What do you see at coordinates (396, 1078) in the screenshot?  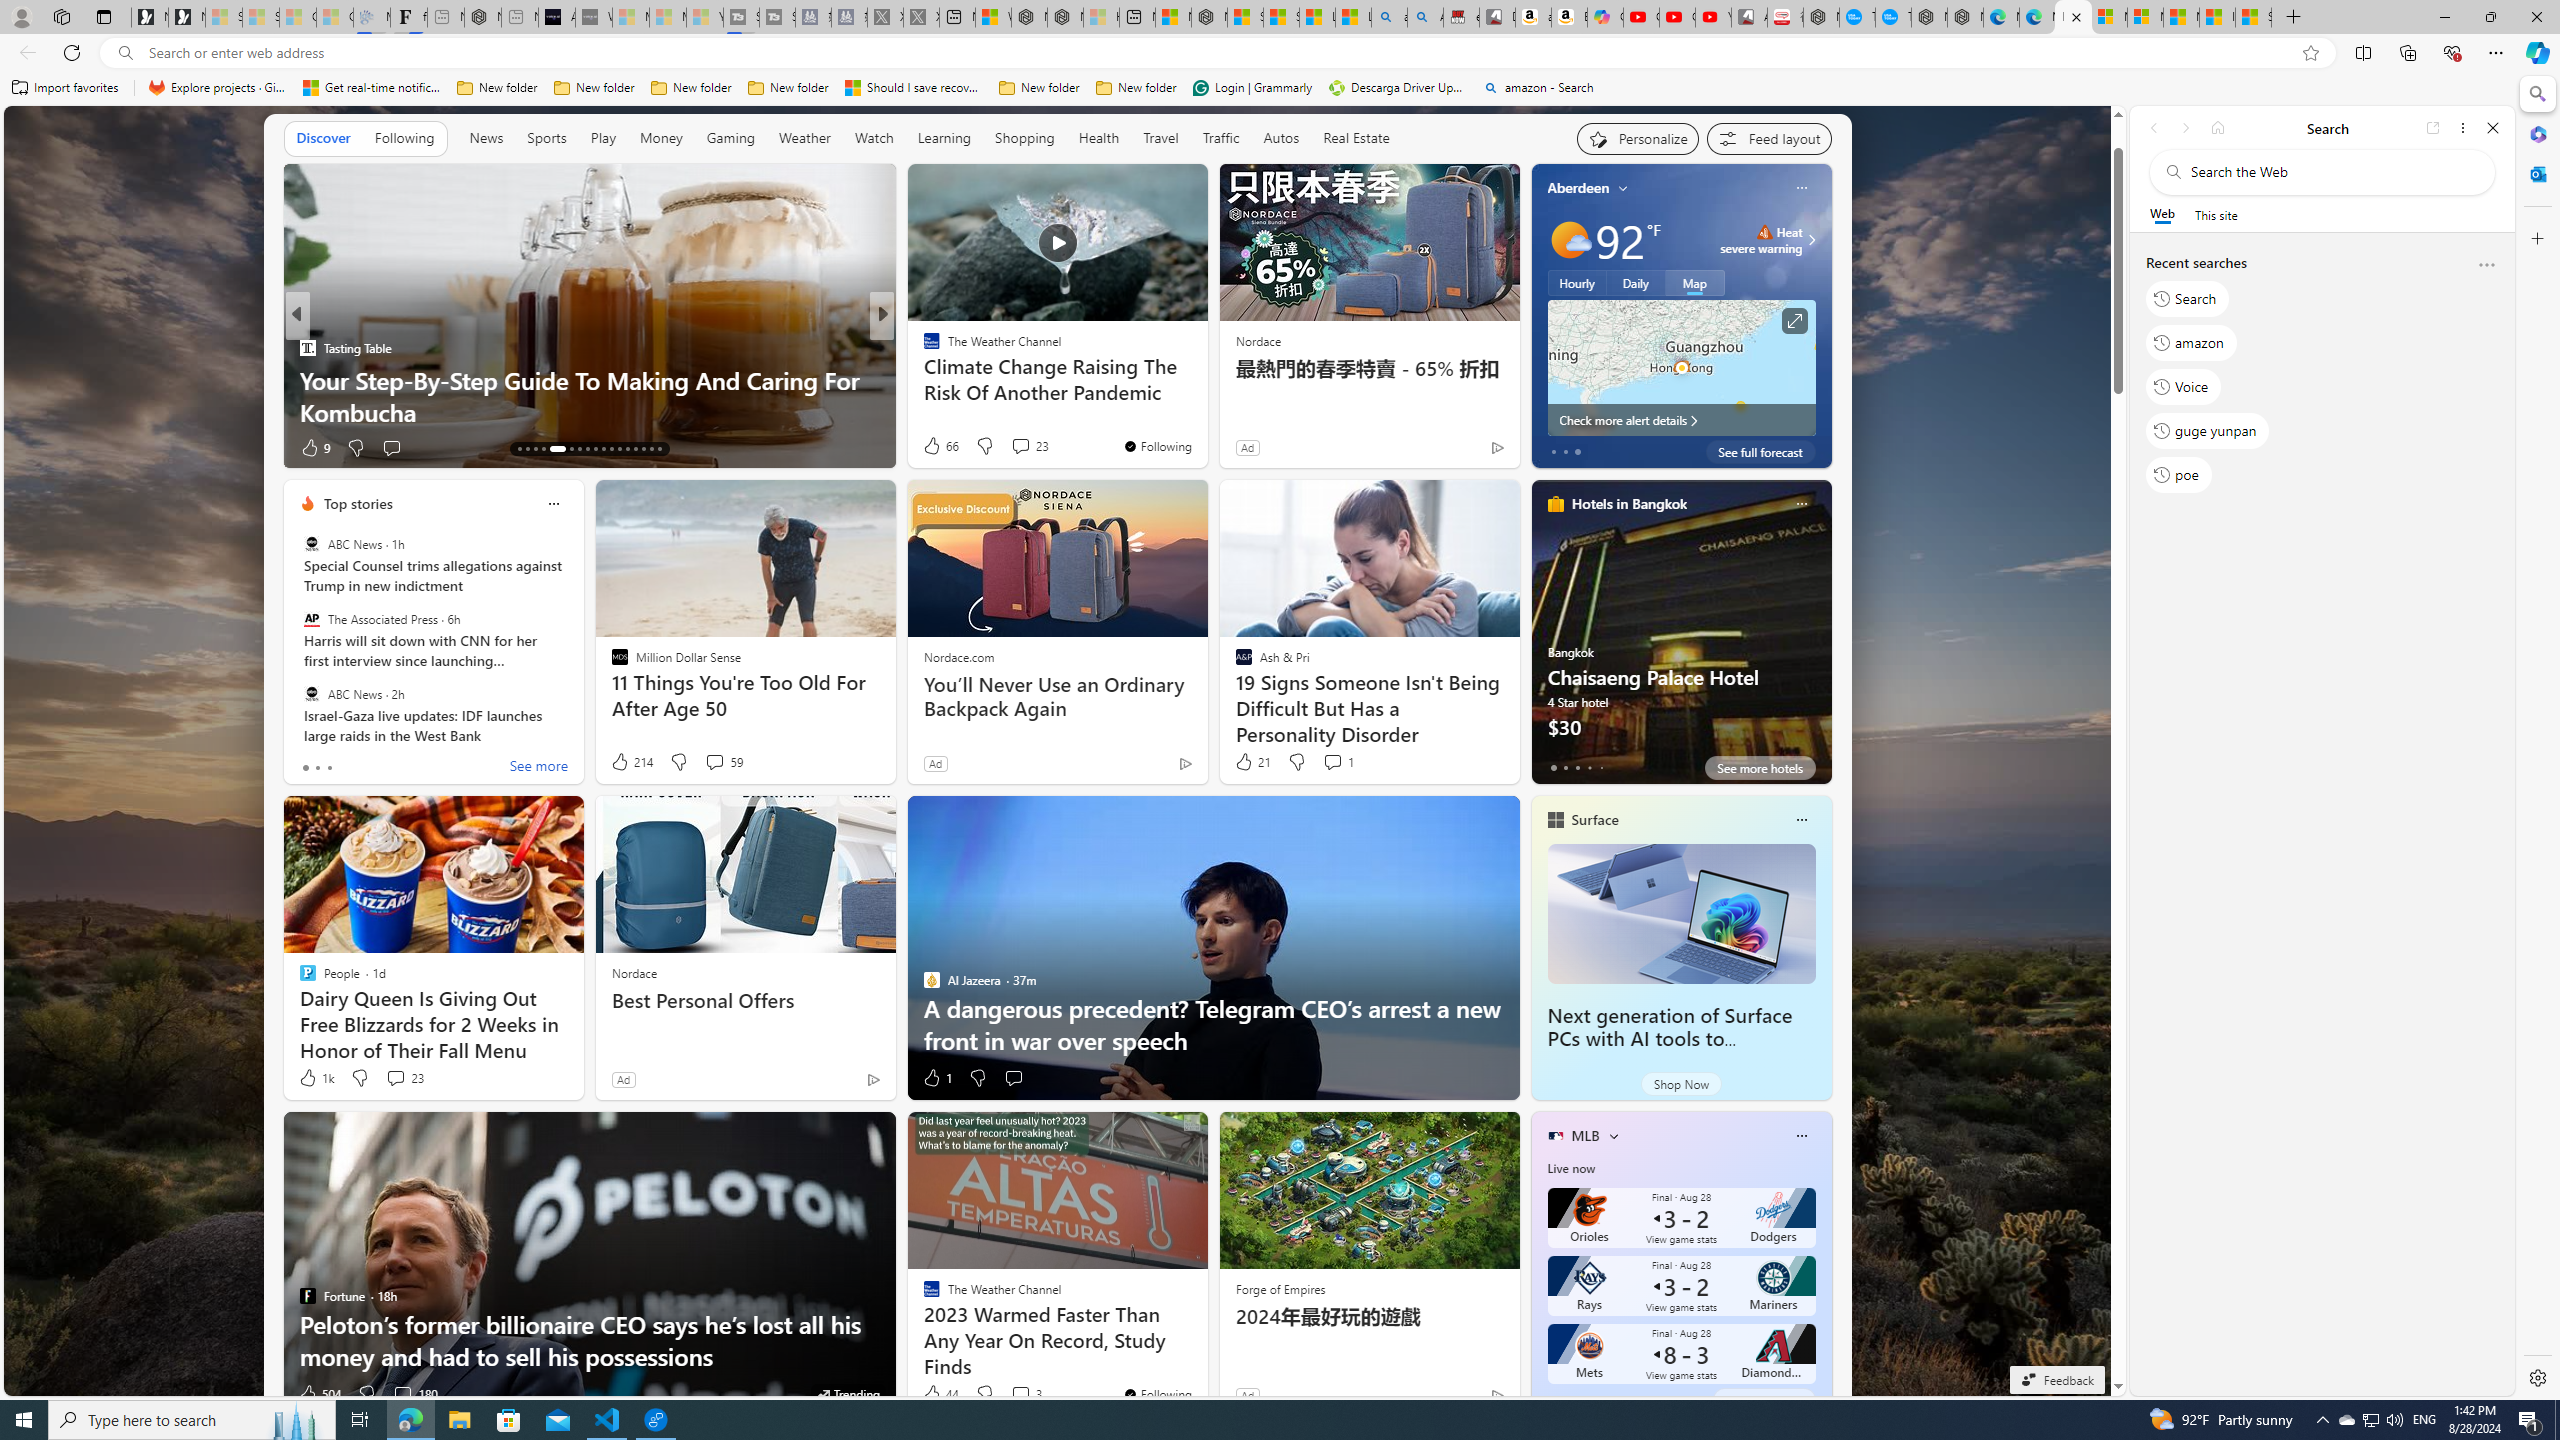 I see `View comments 23 Comment` at bounding box center [396, 1078].